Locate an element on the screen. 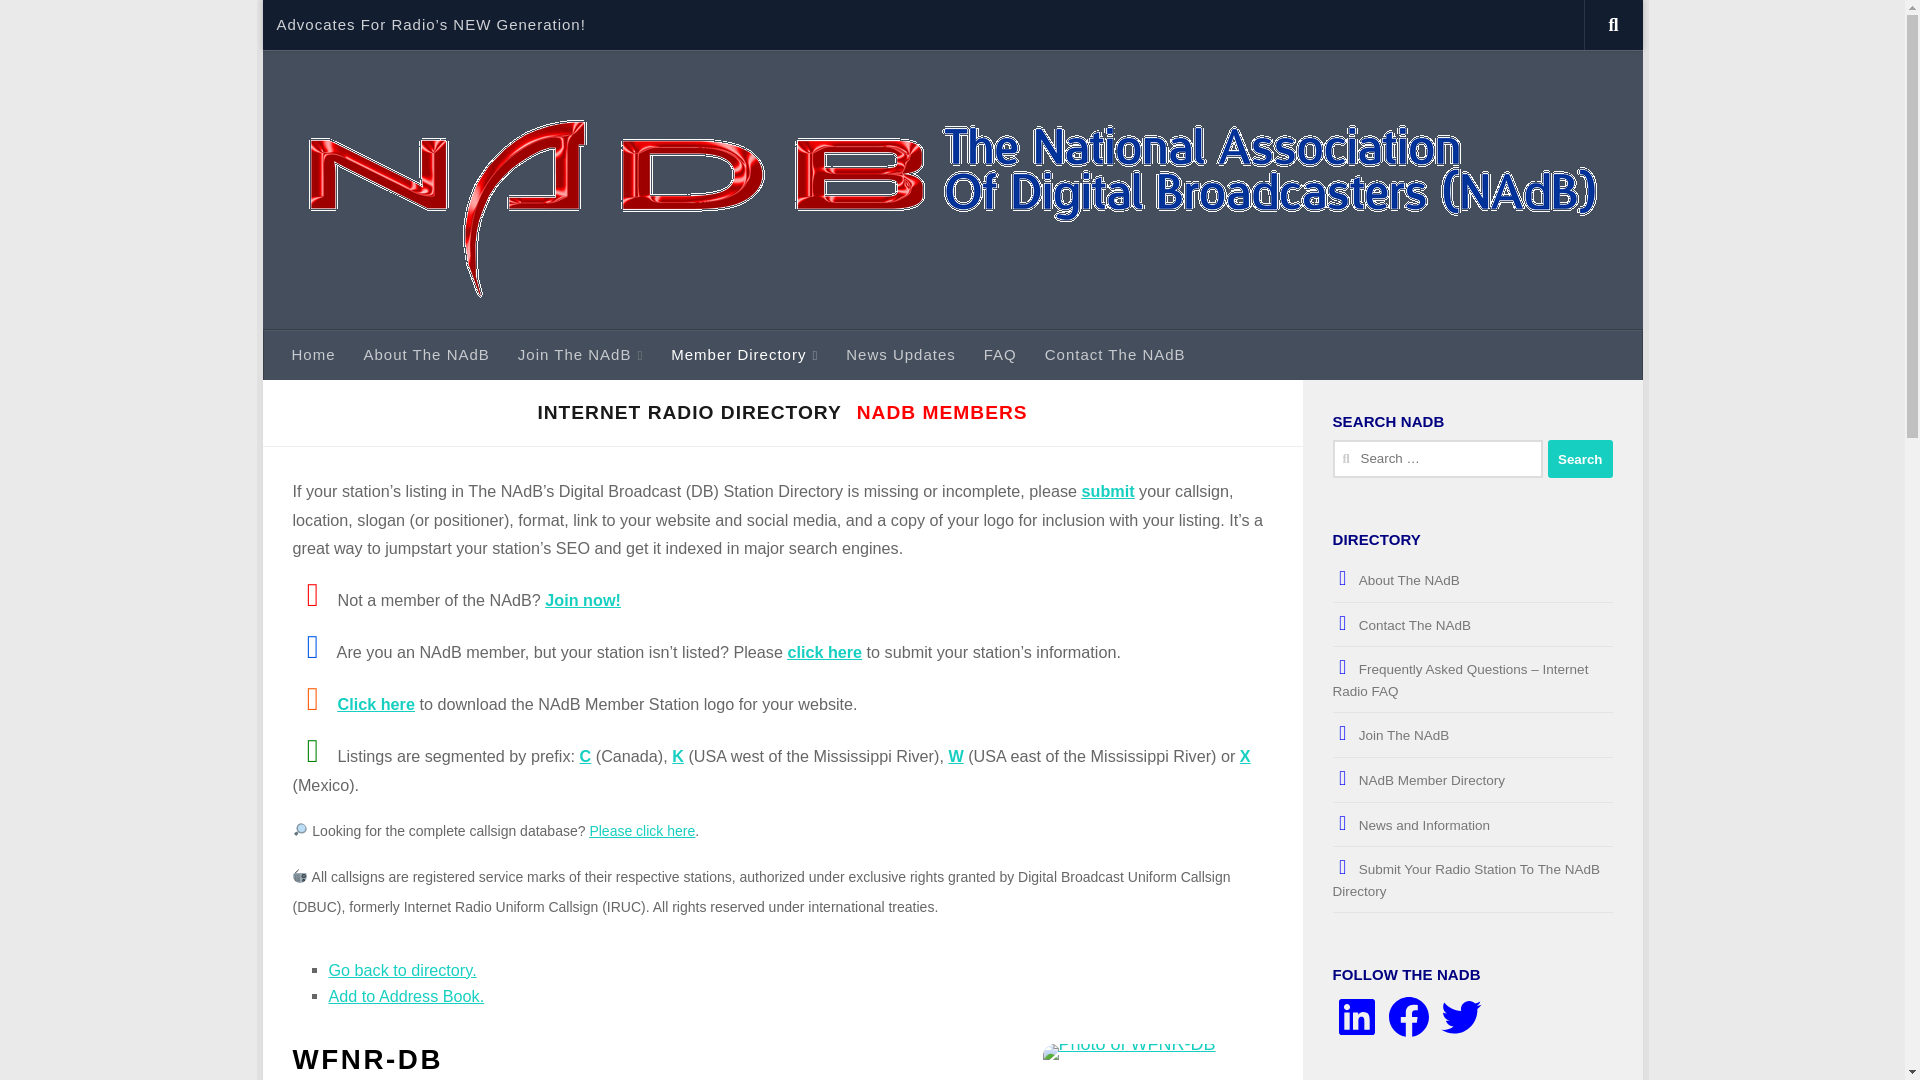 Image resolution: width=1920 pixels, height=1080 pixels. Download vCard is located at coordinates (406, 996).